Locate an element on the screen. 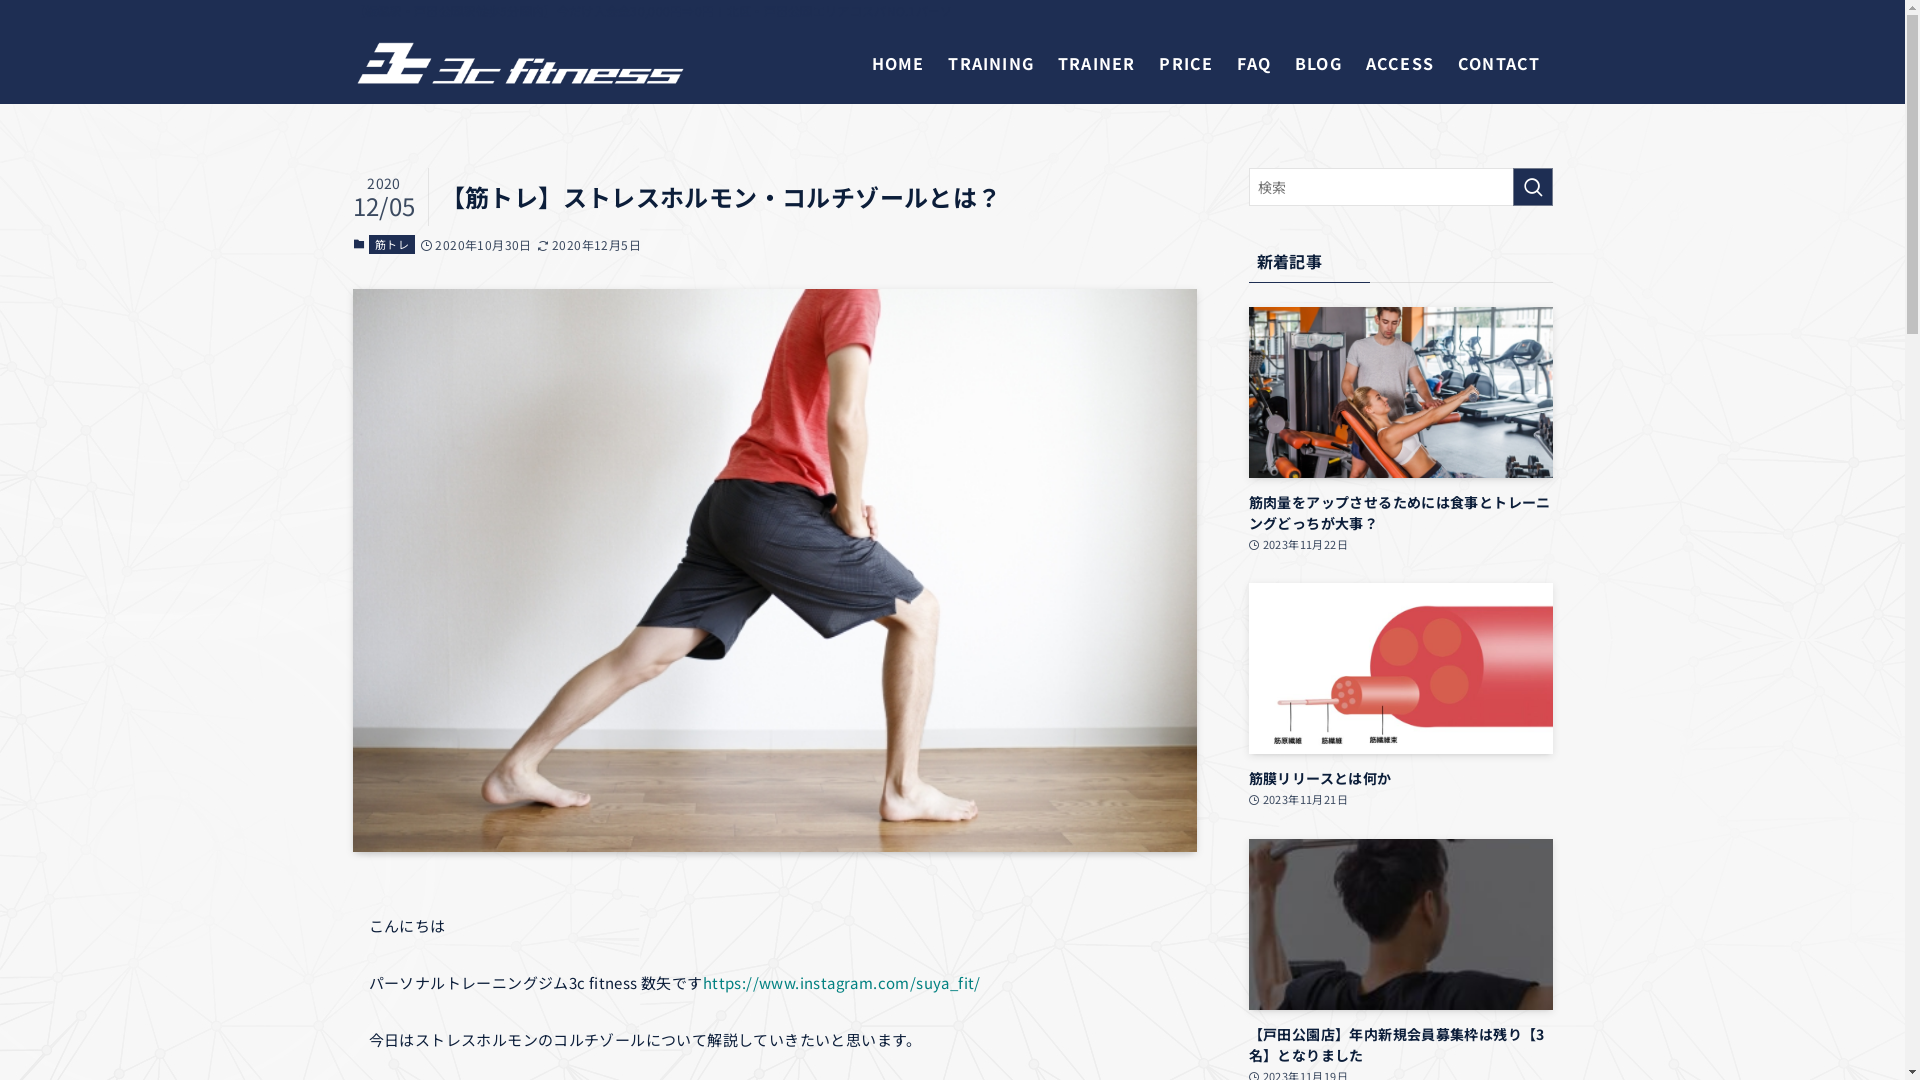 Image resolution: width=1920 pixels, height=1080 pixels. search is located at coordinates (1216, 556).